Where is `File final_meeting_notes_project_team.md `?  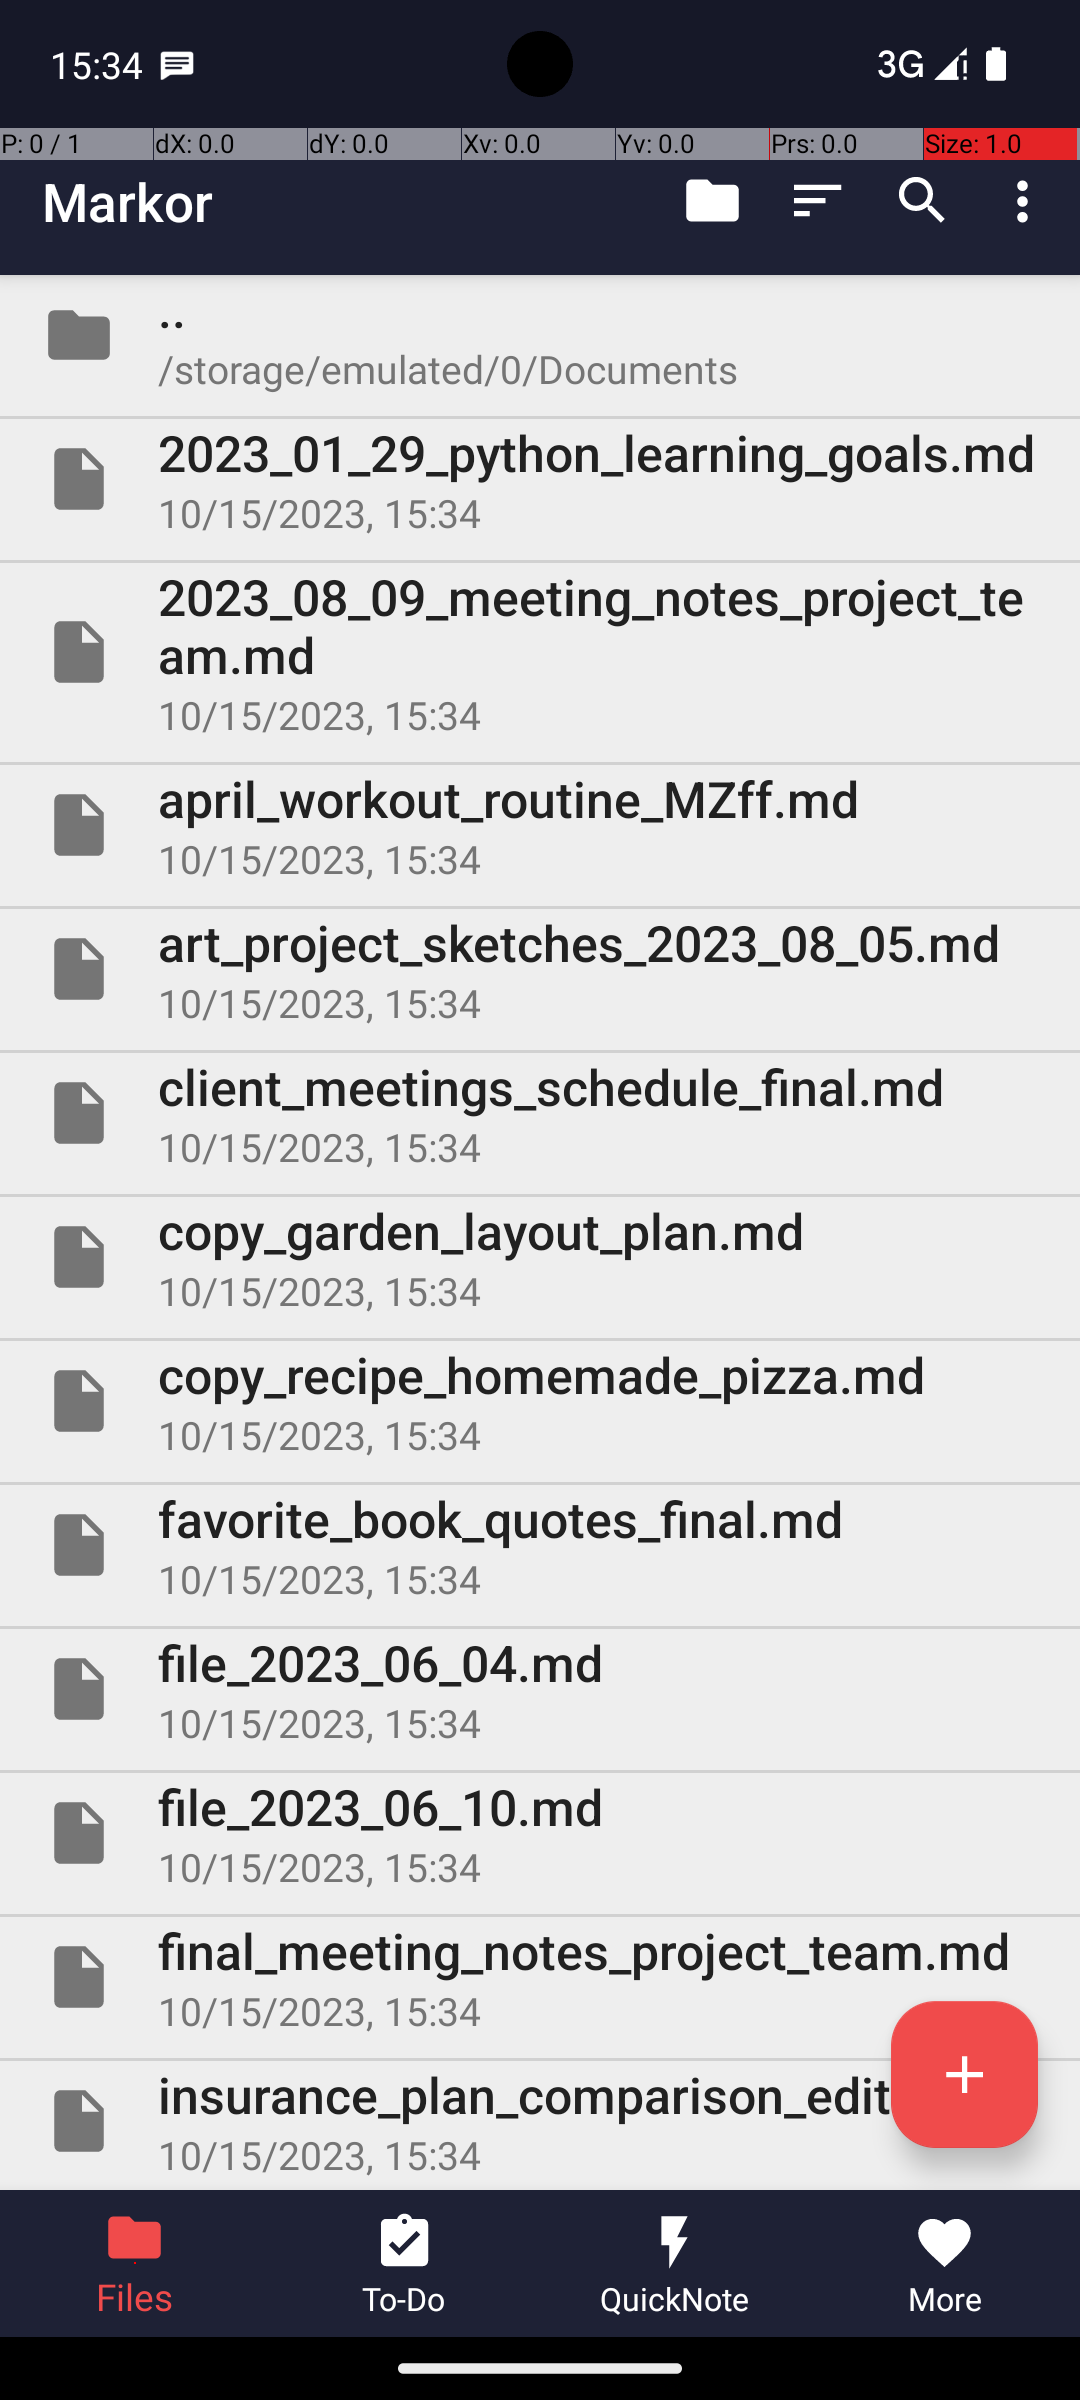 File final_meeting_notes_project_team.md  is located at coordinates (540, 1977).